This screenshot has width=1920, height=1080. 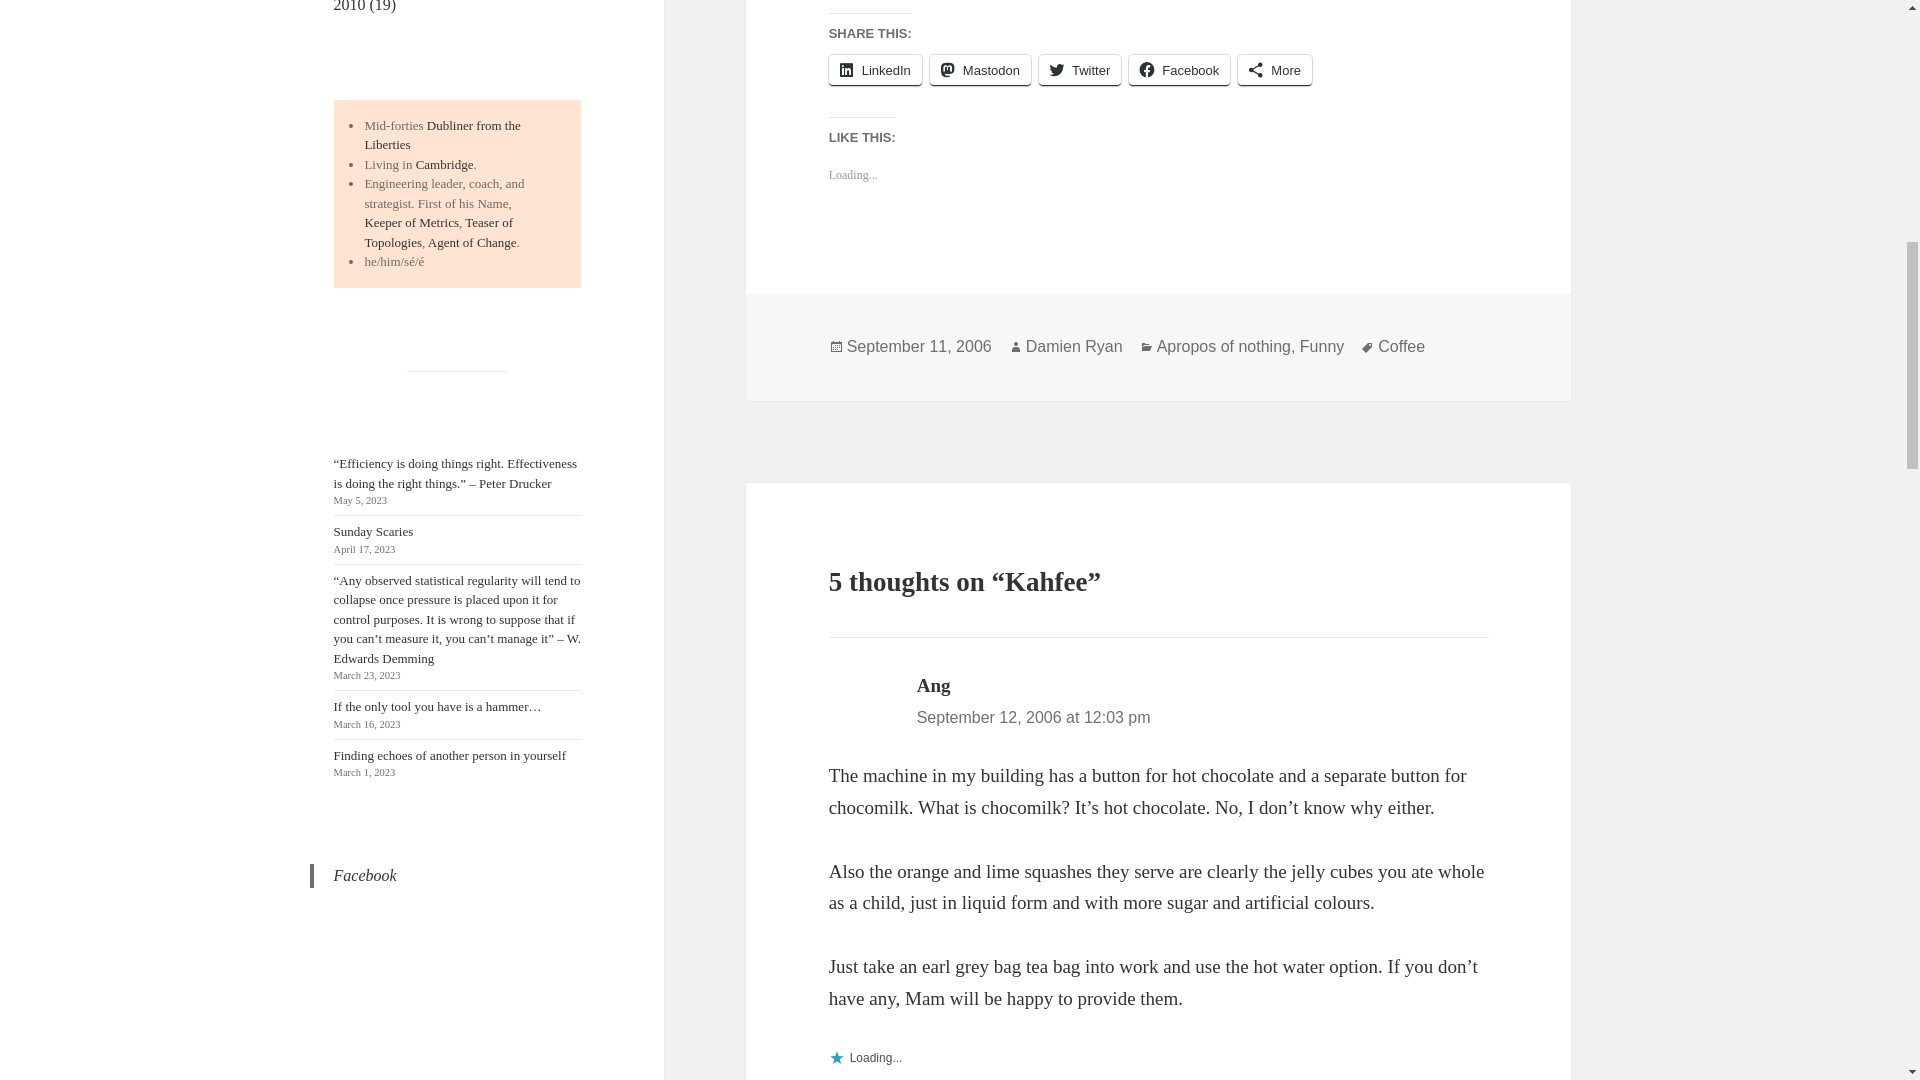 I want to click on Twitter, so click(x=1080, y=70).